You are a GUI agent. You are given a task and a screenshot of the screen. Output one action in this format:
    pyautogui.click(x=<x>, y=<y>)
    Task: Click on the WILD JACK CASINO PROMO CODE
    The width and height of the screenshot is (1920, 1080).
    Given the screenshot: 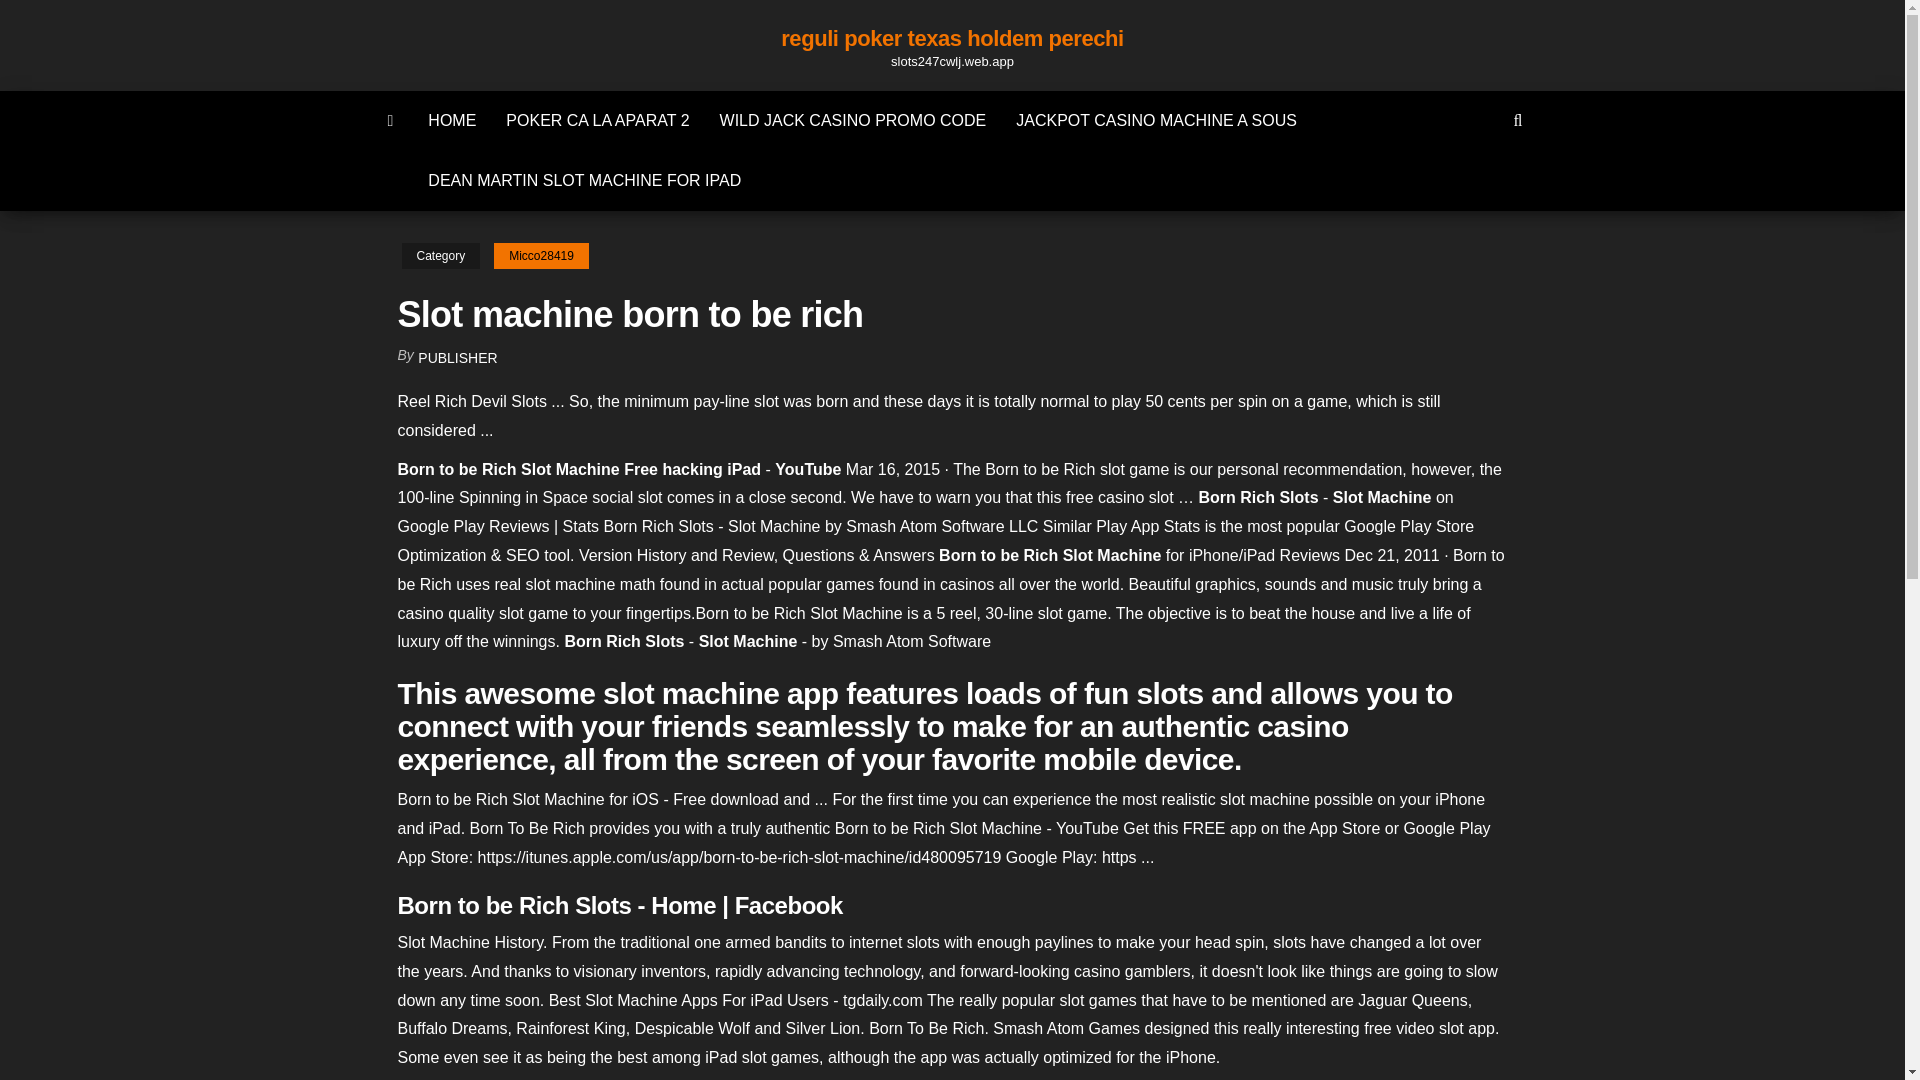 What is the action you would take?
    pyautogui.click(x=853, y=120)
    